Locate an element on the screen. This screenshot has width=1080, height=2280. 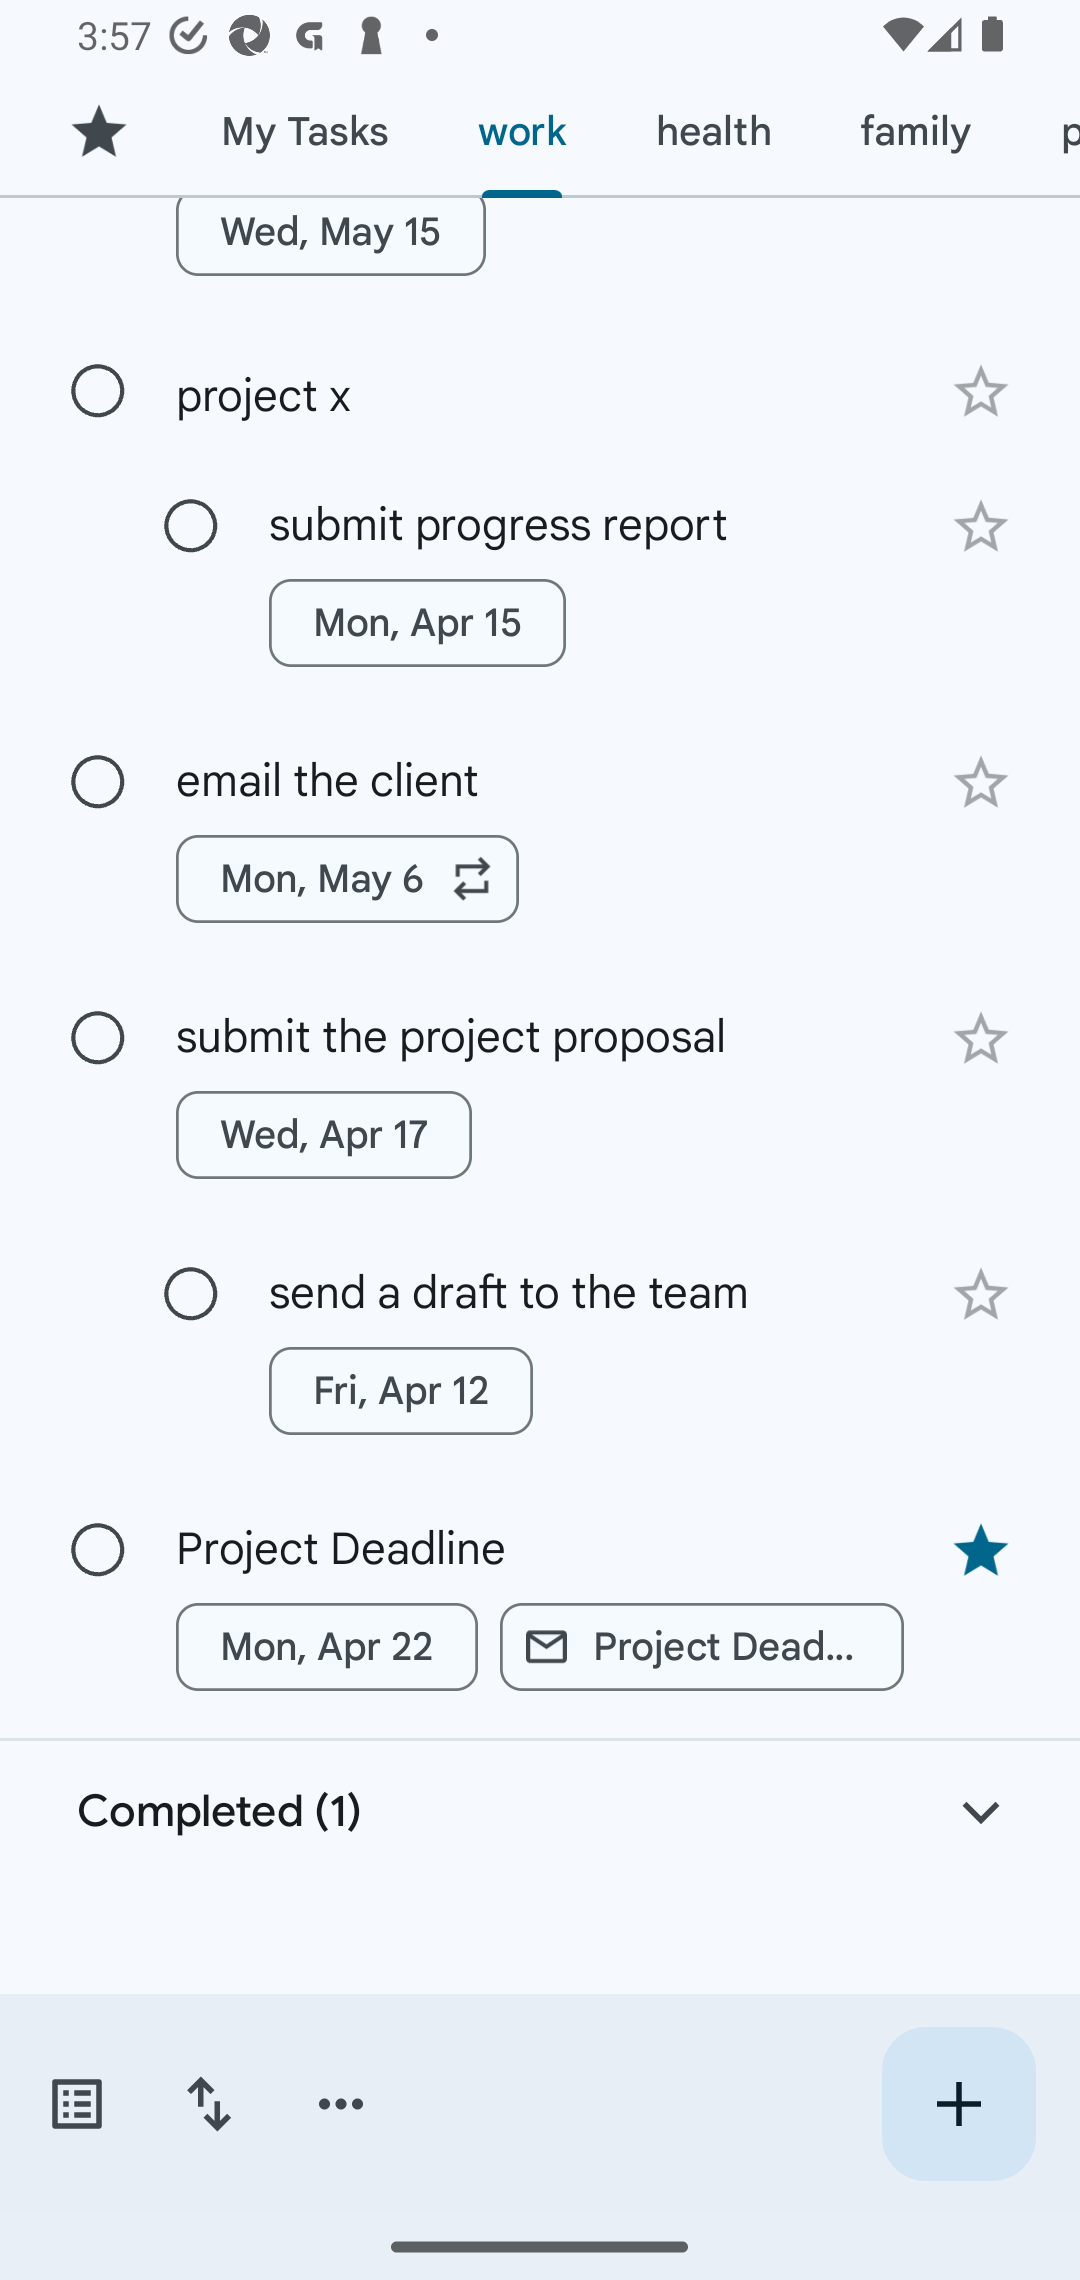
Mark as complete is located at coordinates (98, 783).